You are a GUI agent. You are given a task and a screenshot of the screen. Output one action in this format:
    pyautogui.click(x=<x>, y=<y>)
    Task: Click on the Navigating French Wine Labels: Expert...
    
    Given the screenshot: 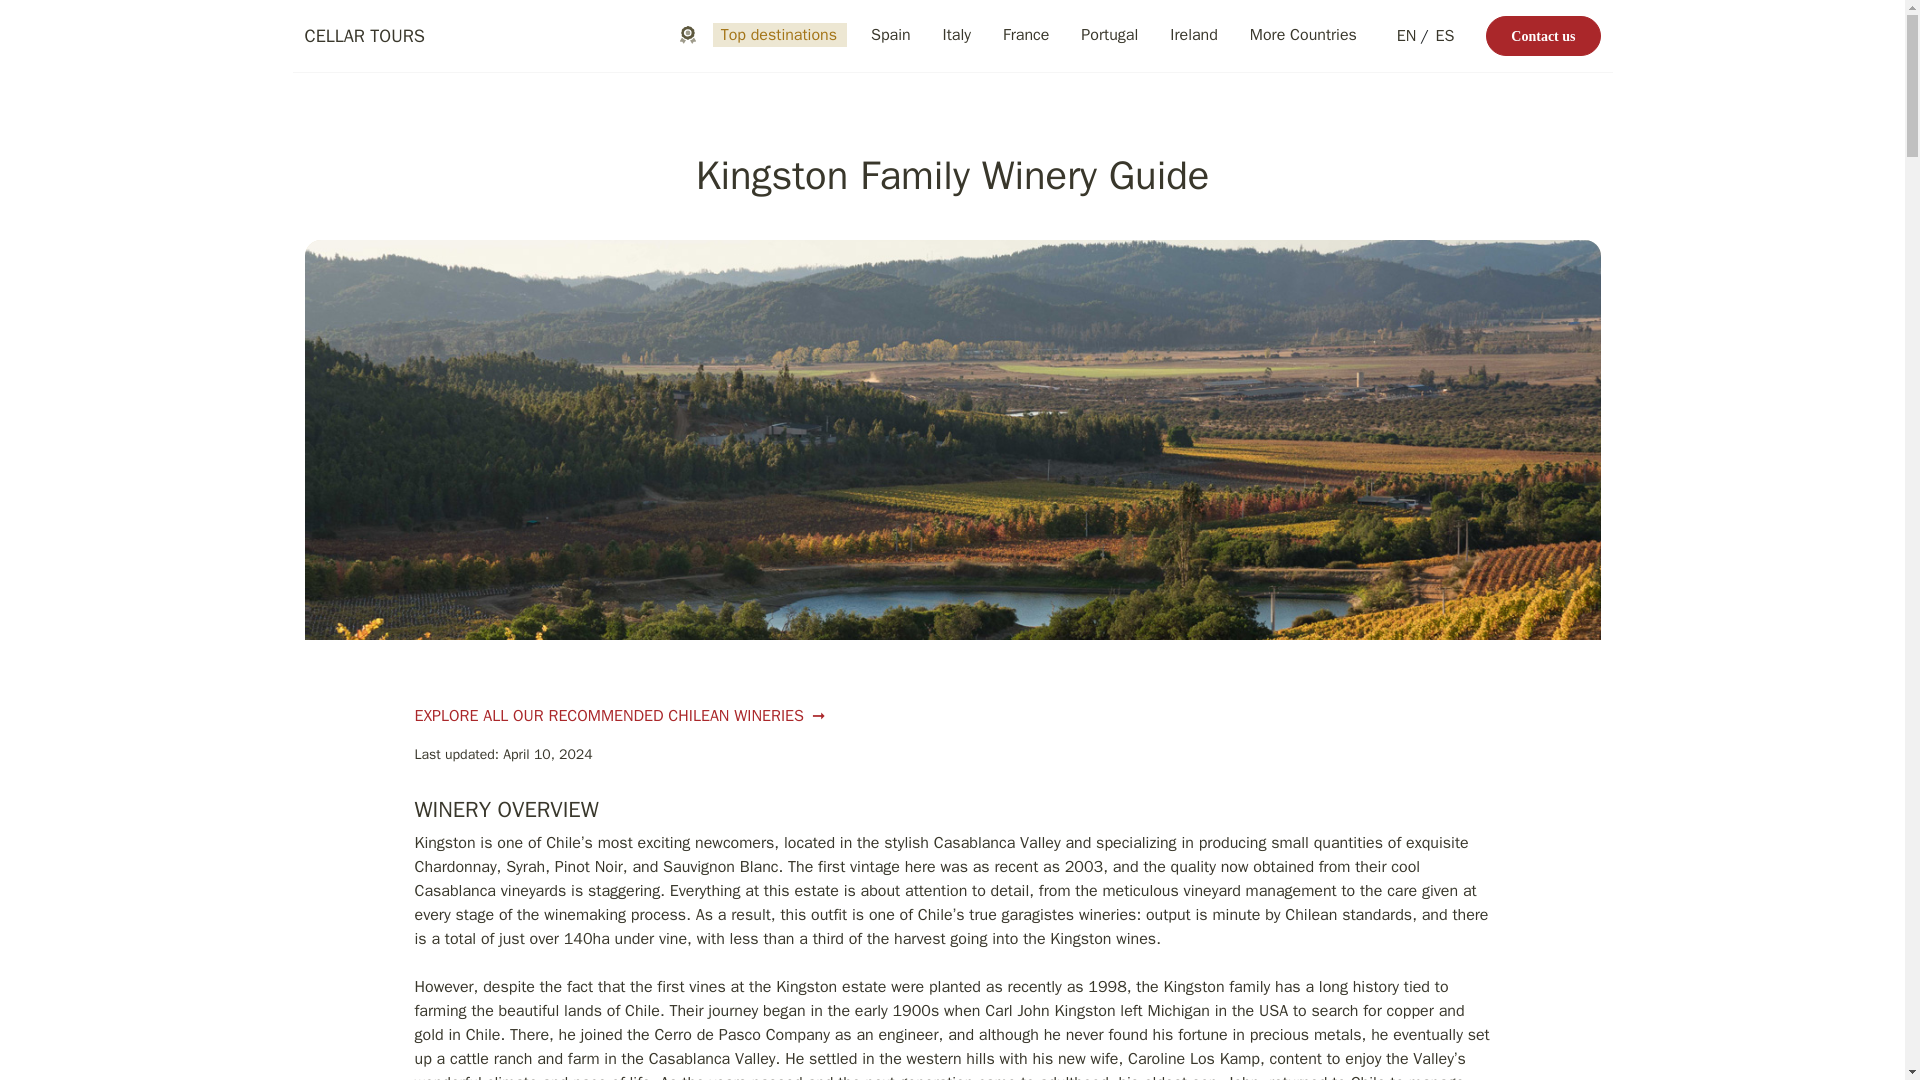 What is the action you would take?
    pyautogui.click(x=827, y=28)
    